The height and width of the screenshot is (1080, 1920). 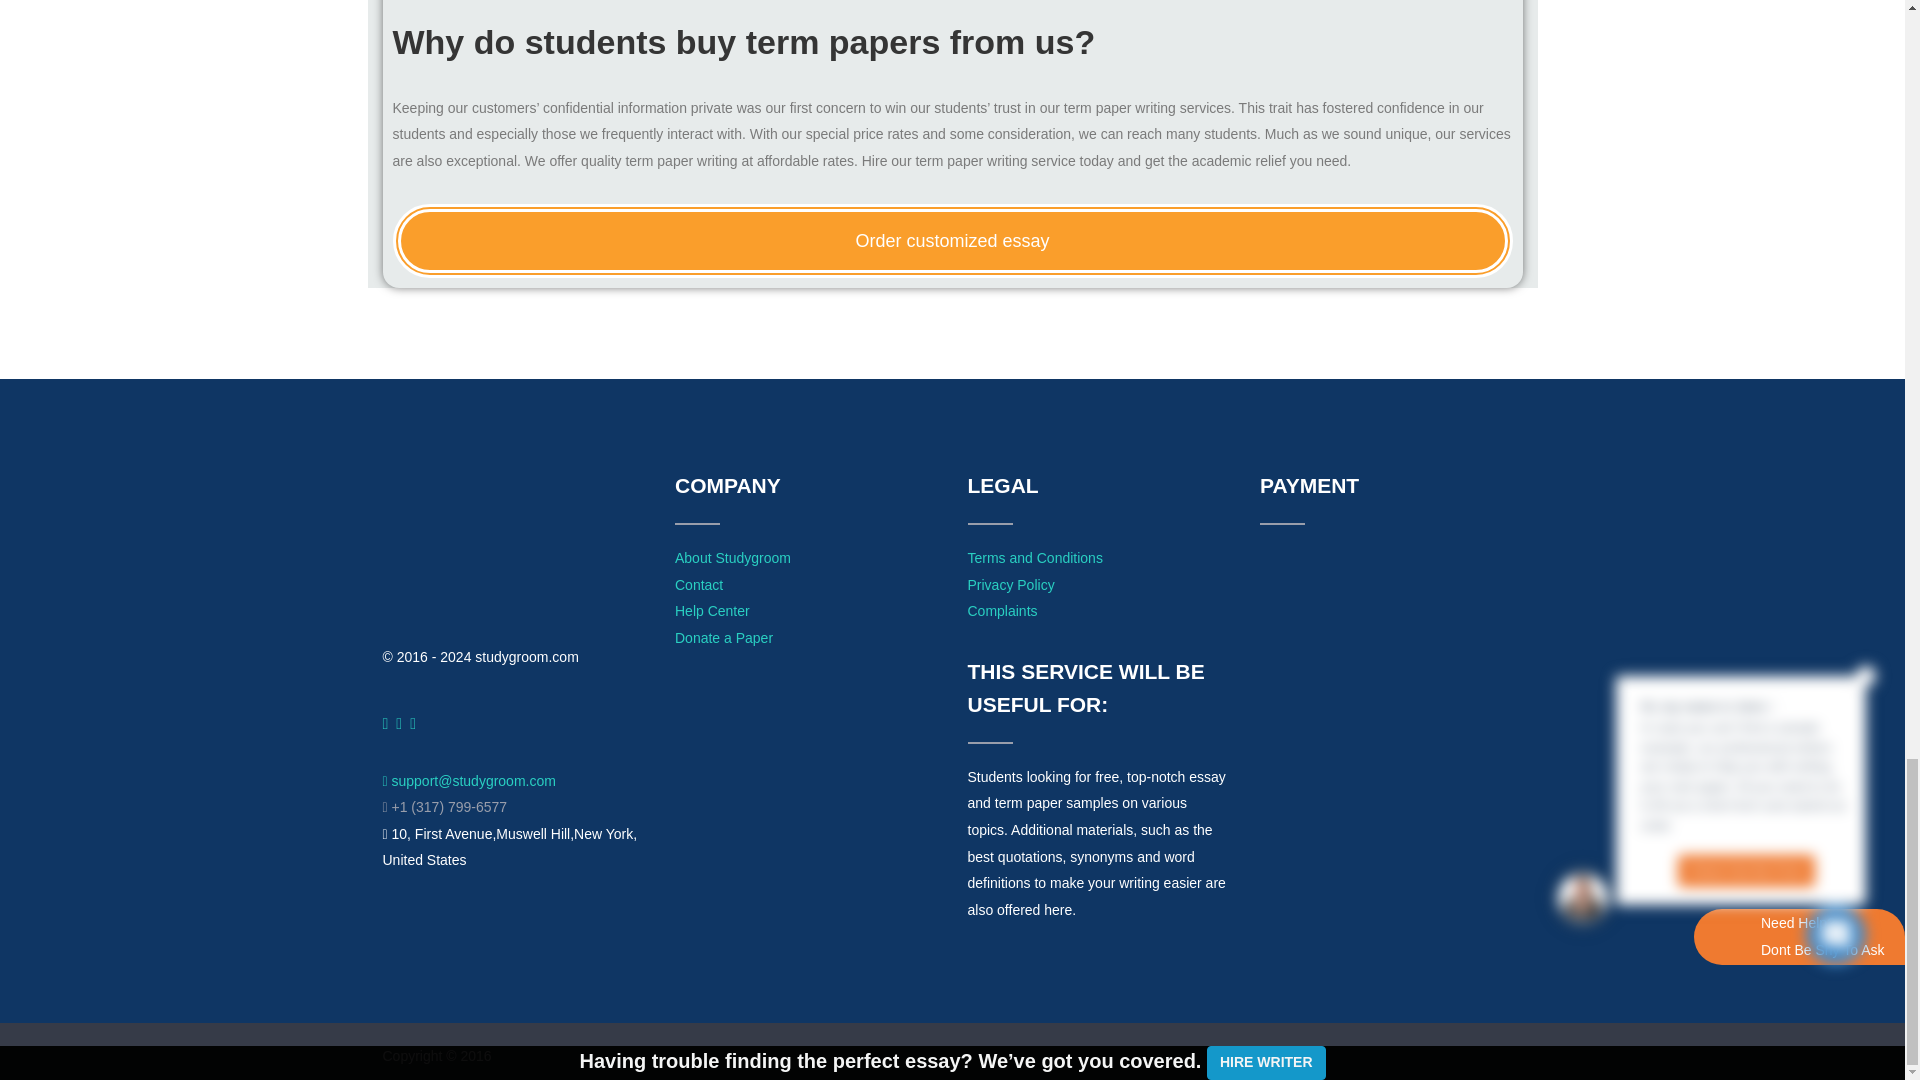 I want to click on Order customized essay, so click(x=952, y=240).